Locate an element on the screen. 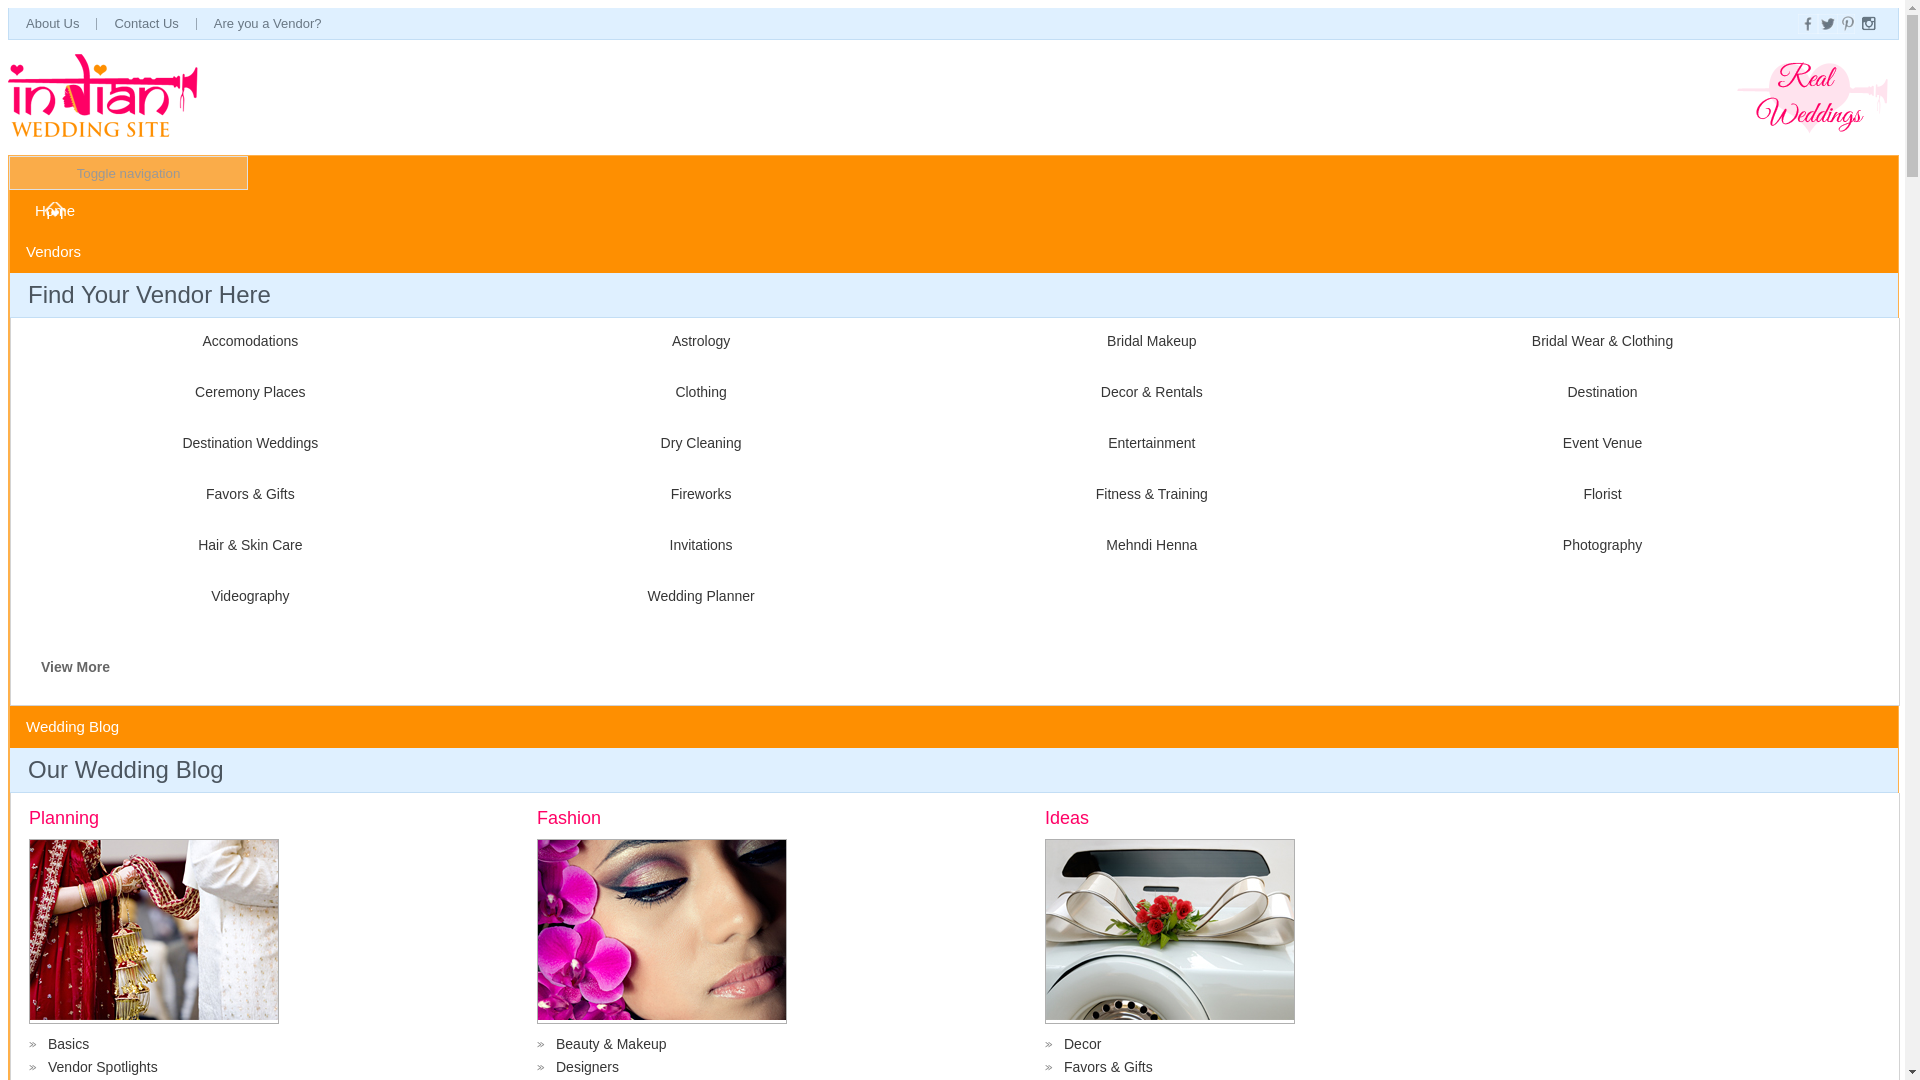 The image size is (1920, 1080). Bridal Makeup is located at coordinates (1146, 340).